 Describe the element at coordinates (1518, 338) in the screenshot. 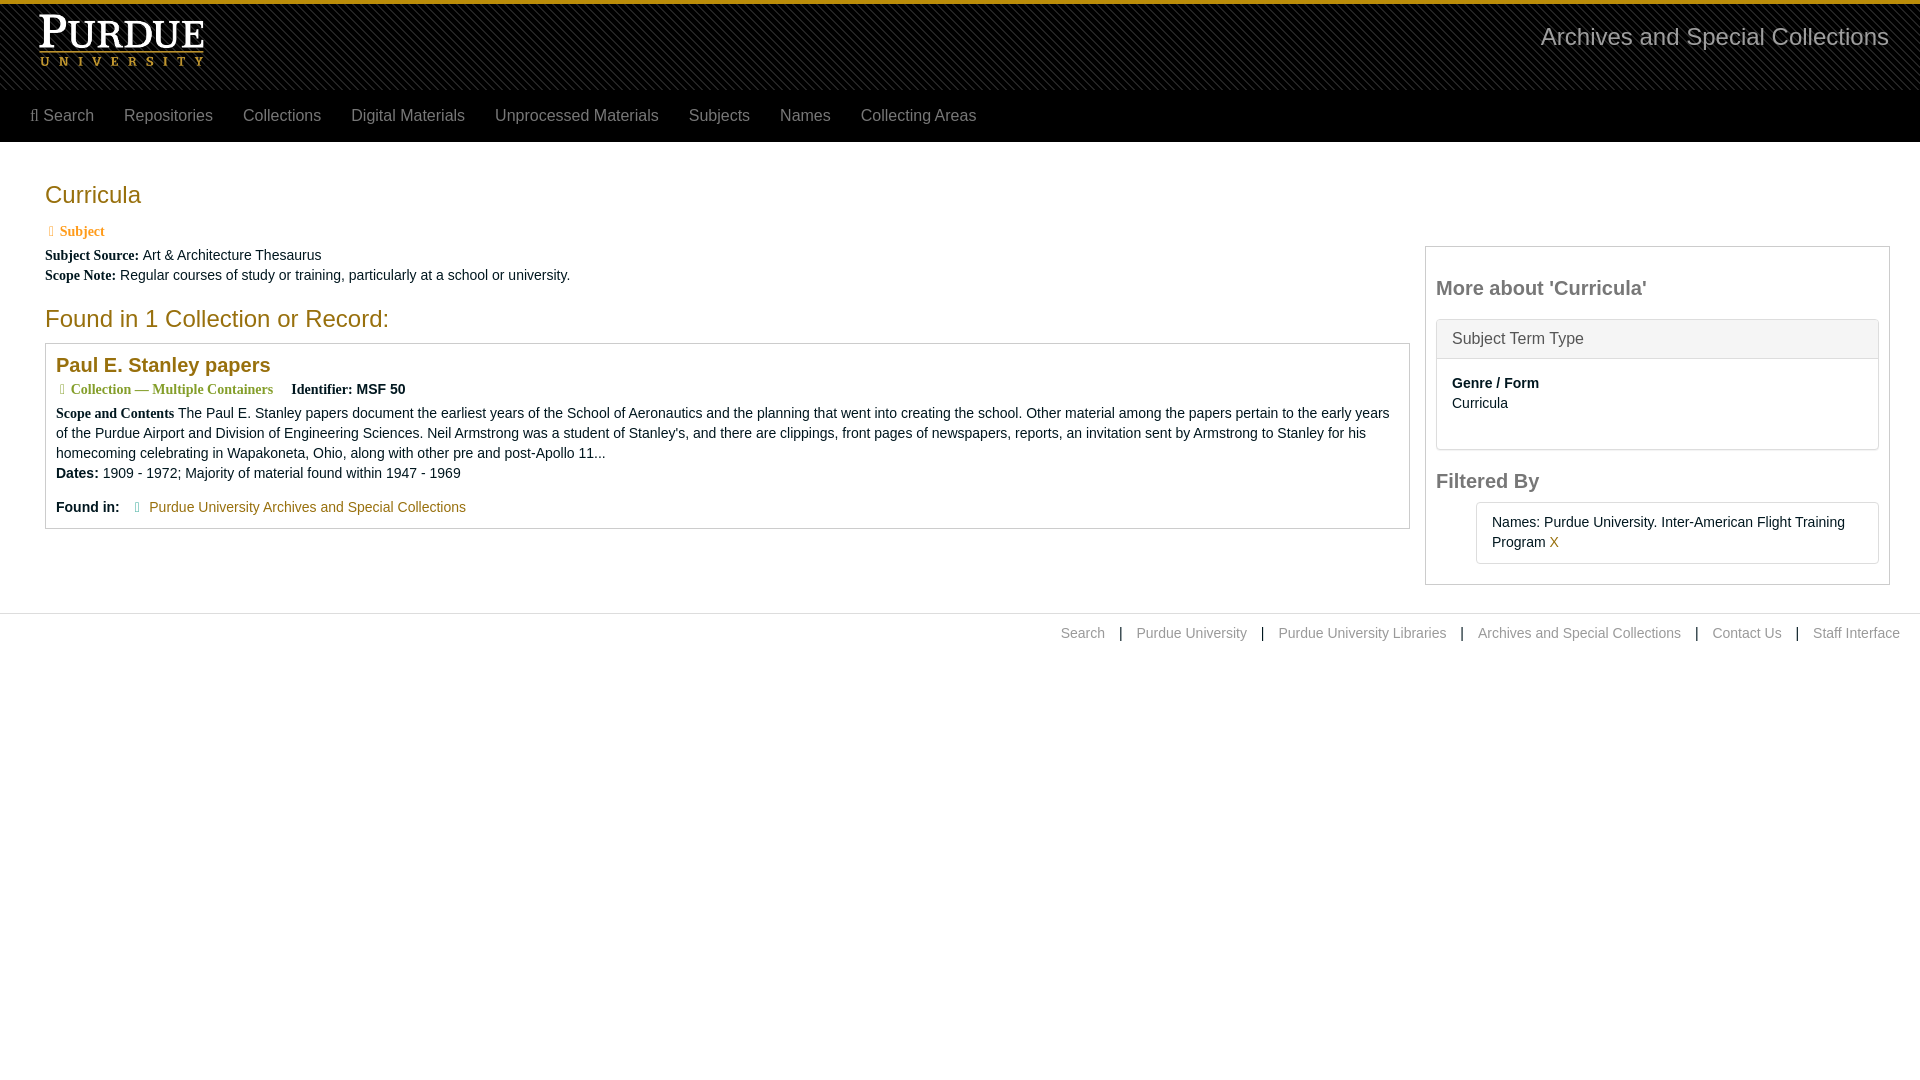

I see `Subject Term Type` at that location.